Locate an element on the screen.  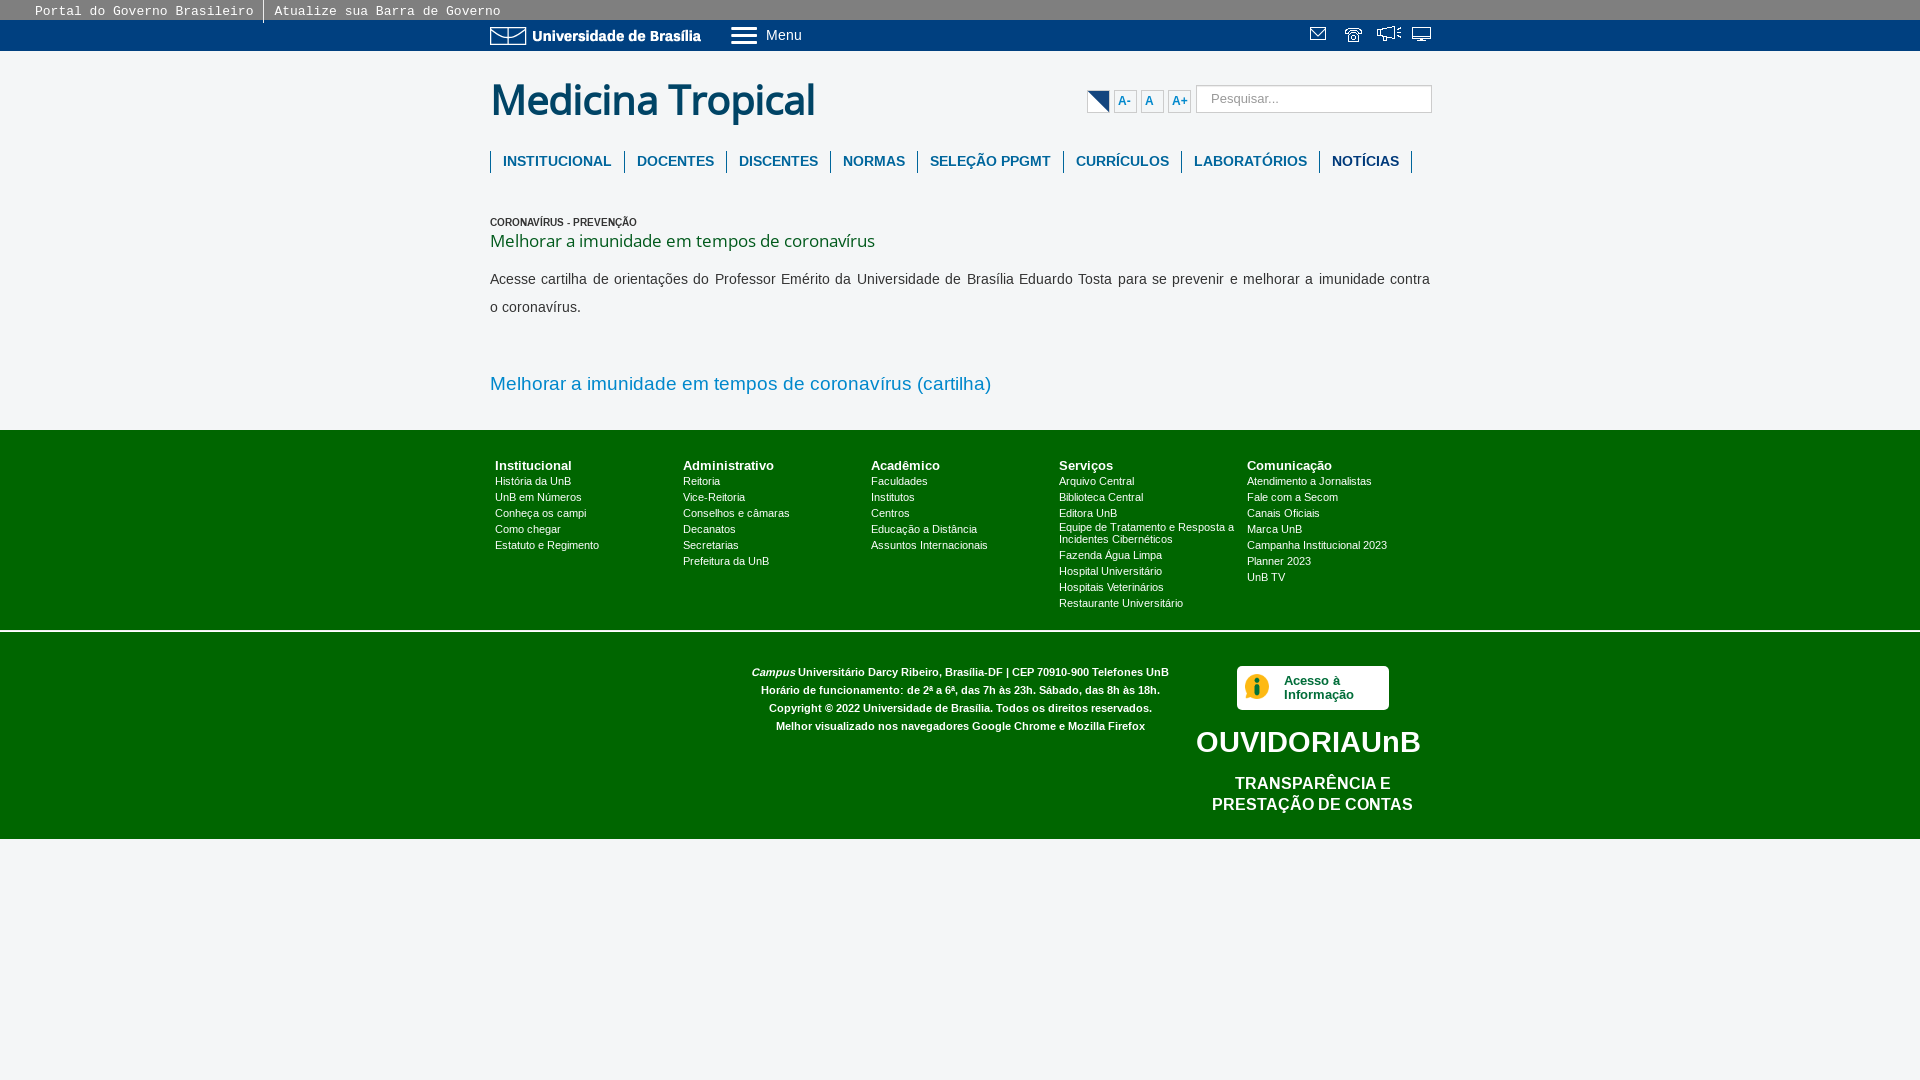
  is located at coordinates (1355, 36).